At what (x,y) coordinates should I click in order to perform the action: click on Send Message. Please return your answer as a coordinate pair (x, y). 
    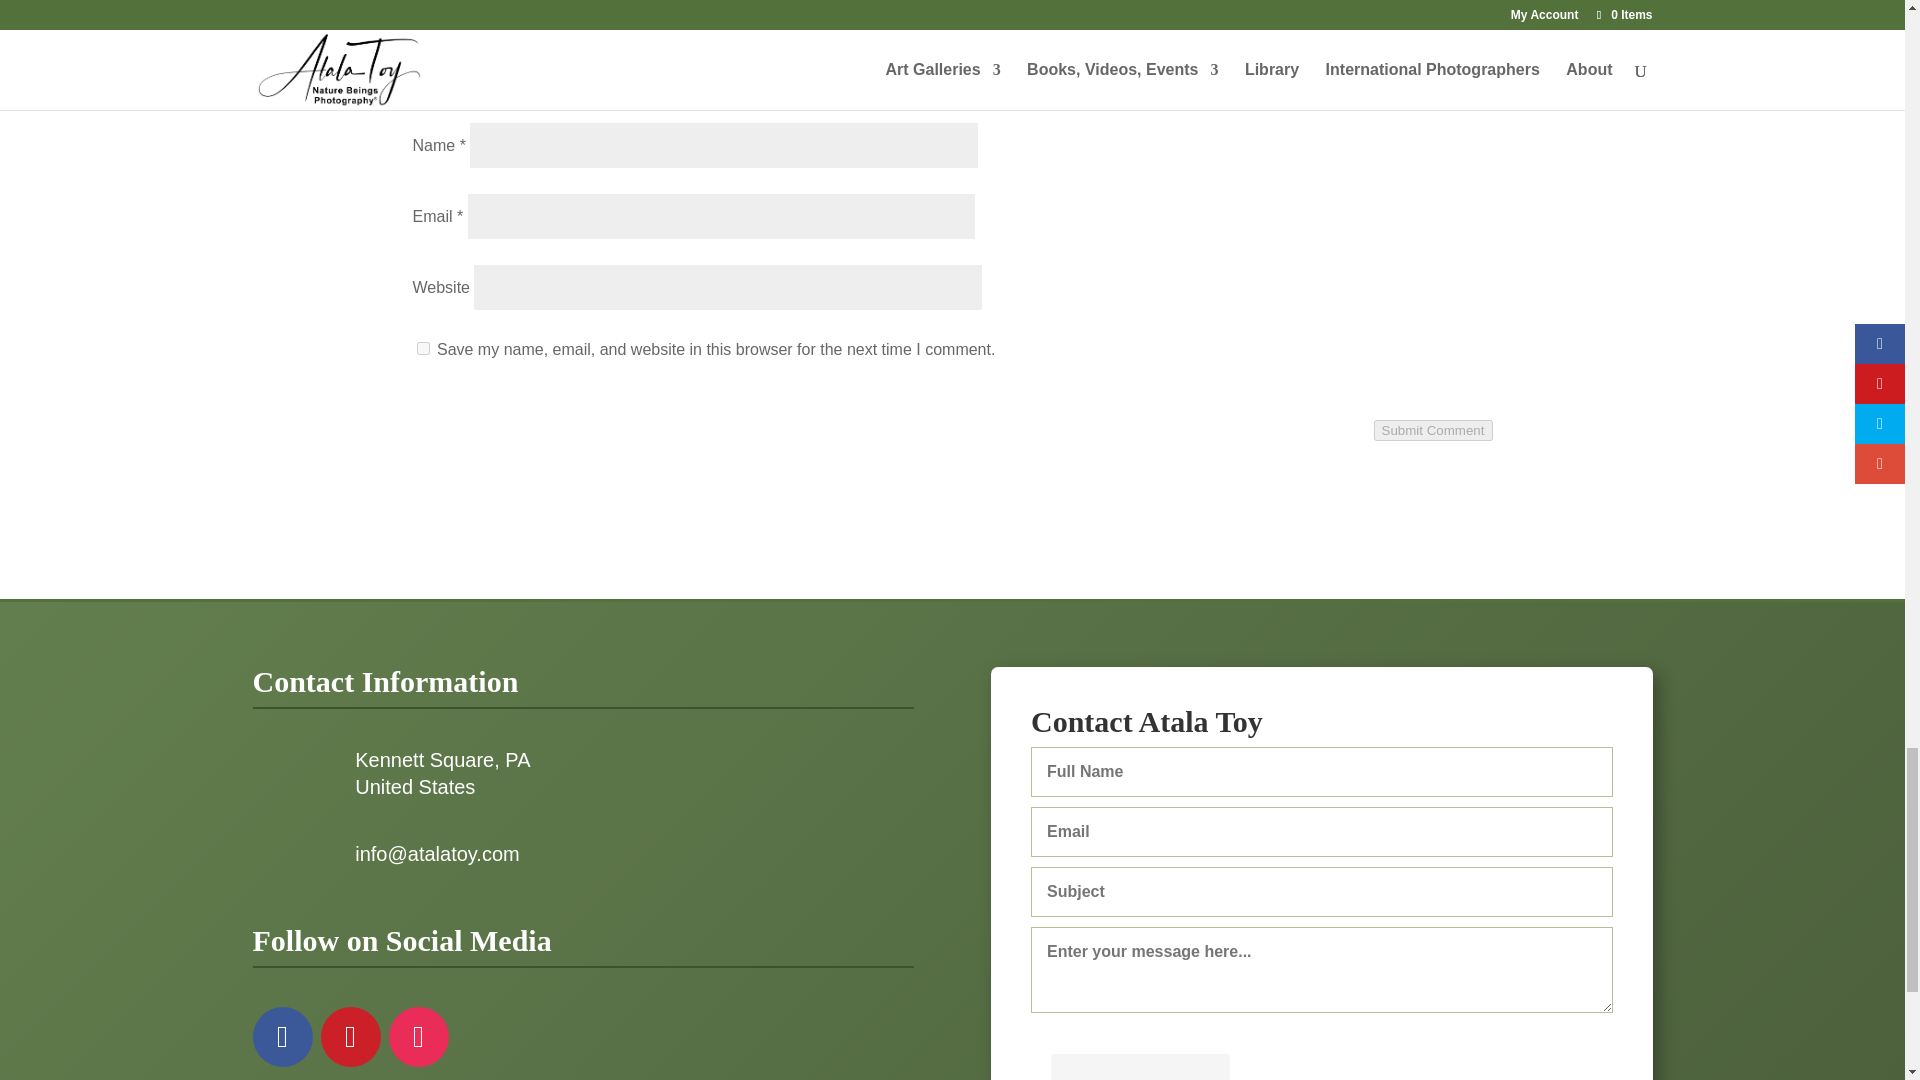
    Looking at the image, I should click on (1140, 1067).